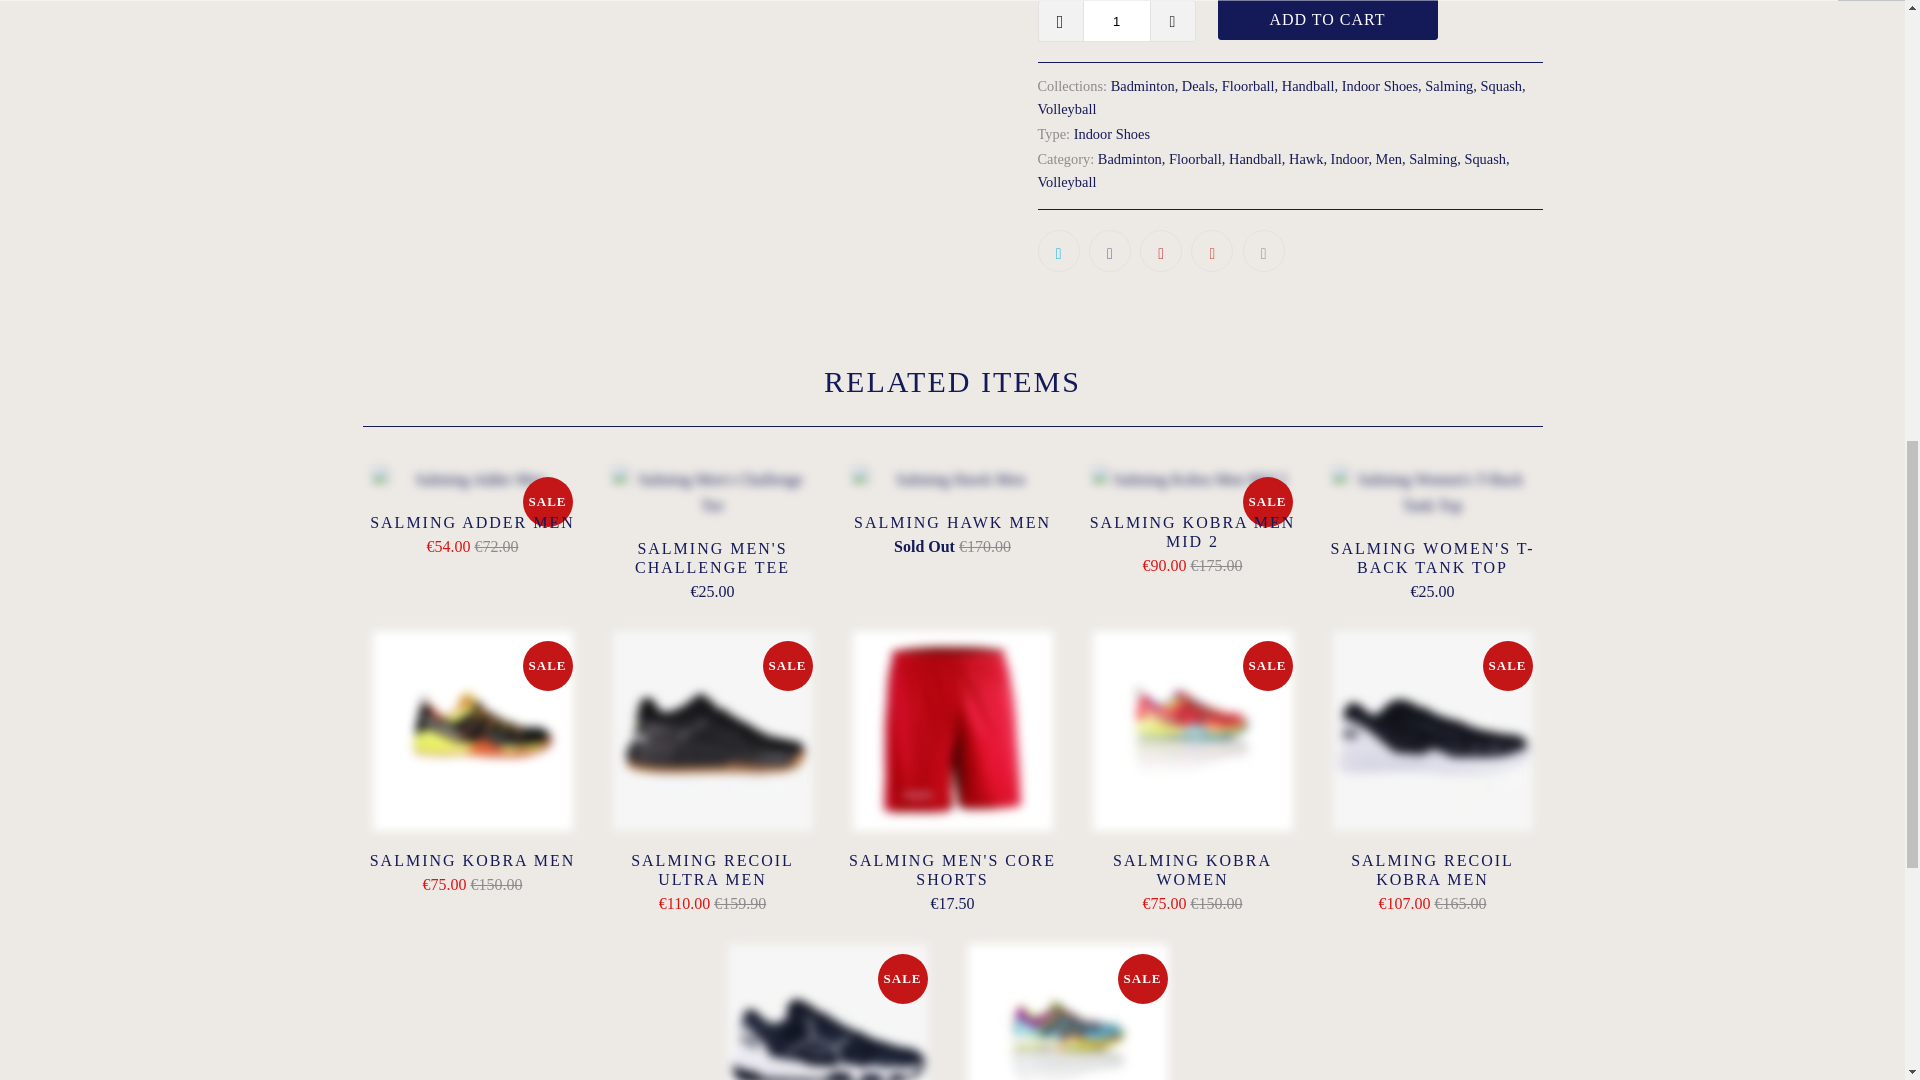 The width and height of the screenshot is (1920, 1080). I want to click on Products tagged Floorball, so click(1195, 159).